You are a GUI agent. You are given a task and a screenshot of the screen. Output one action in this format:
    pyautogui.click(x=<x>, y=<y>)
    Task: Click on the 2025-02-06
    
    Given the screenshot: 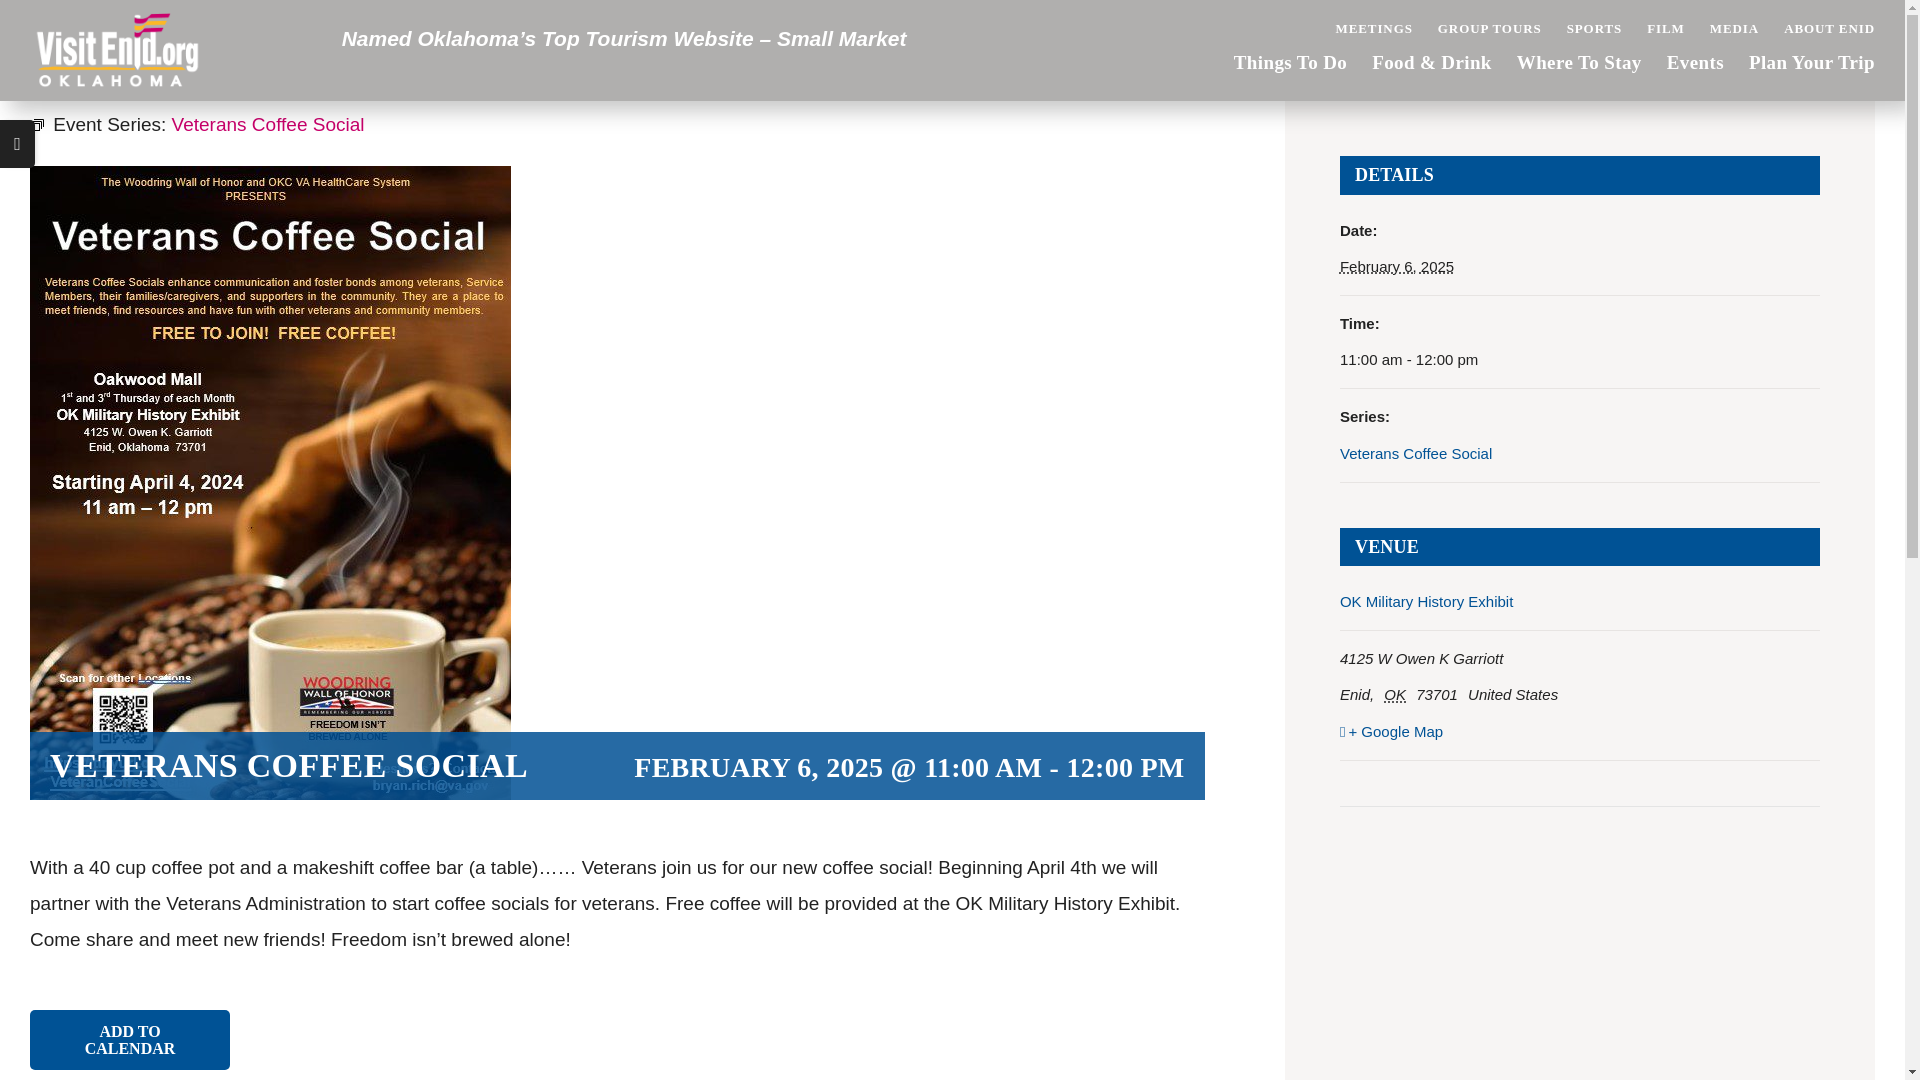 What is the action you would take?
    pyautogui.click(x=1580, y=360)
    